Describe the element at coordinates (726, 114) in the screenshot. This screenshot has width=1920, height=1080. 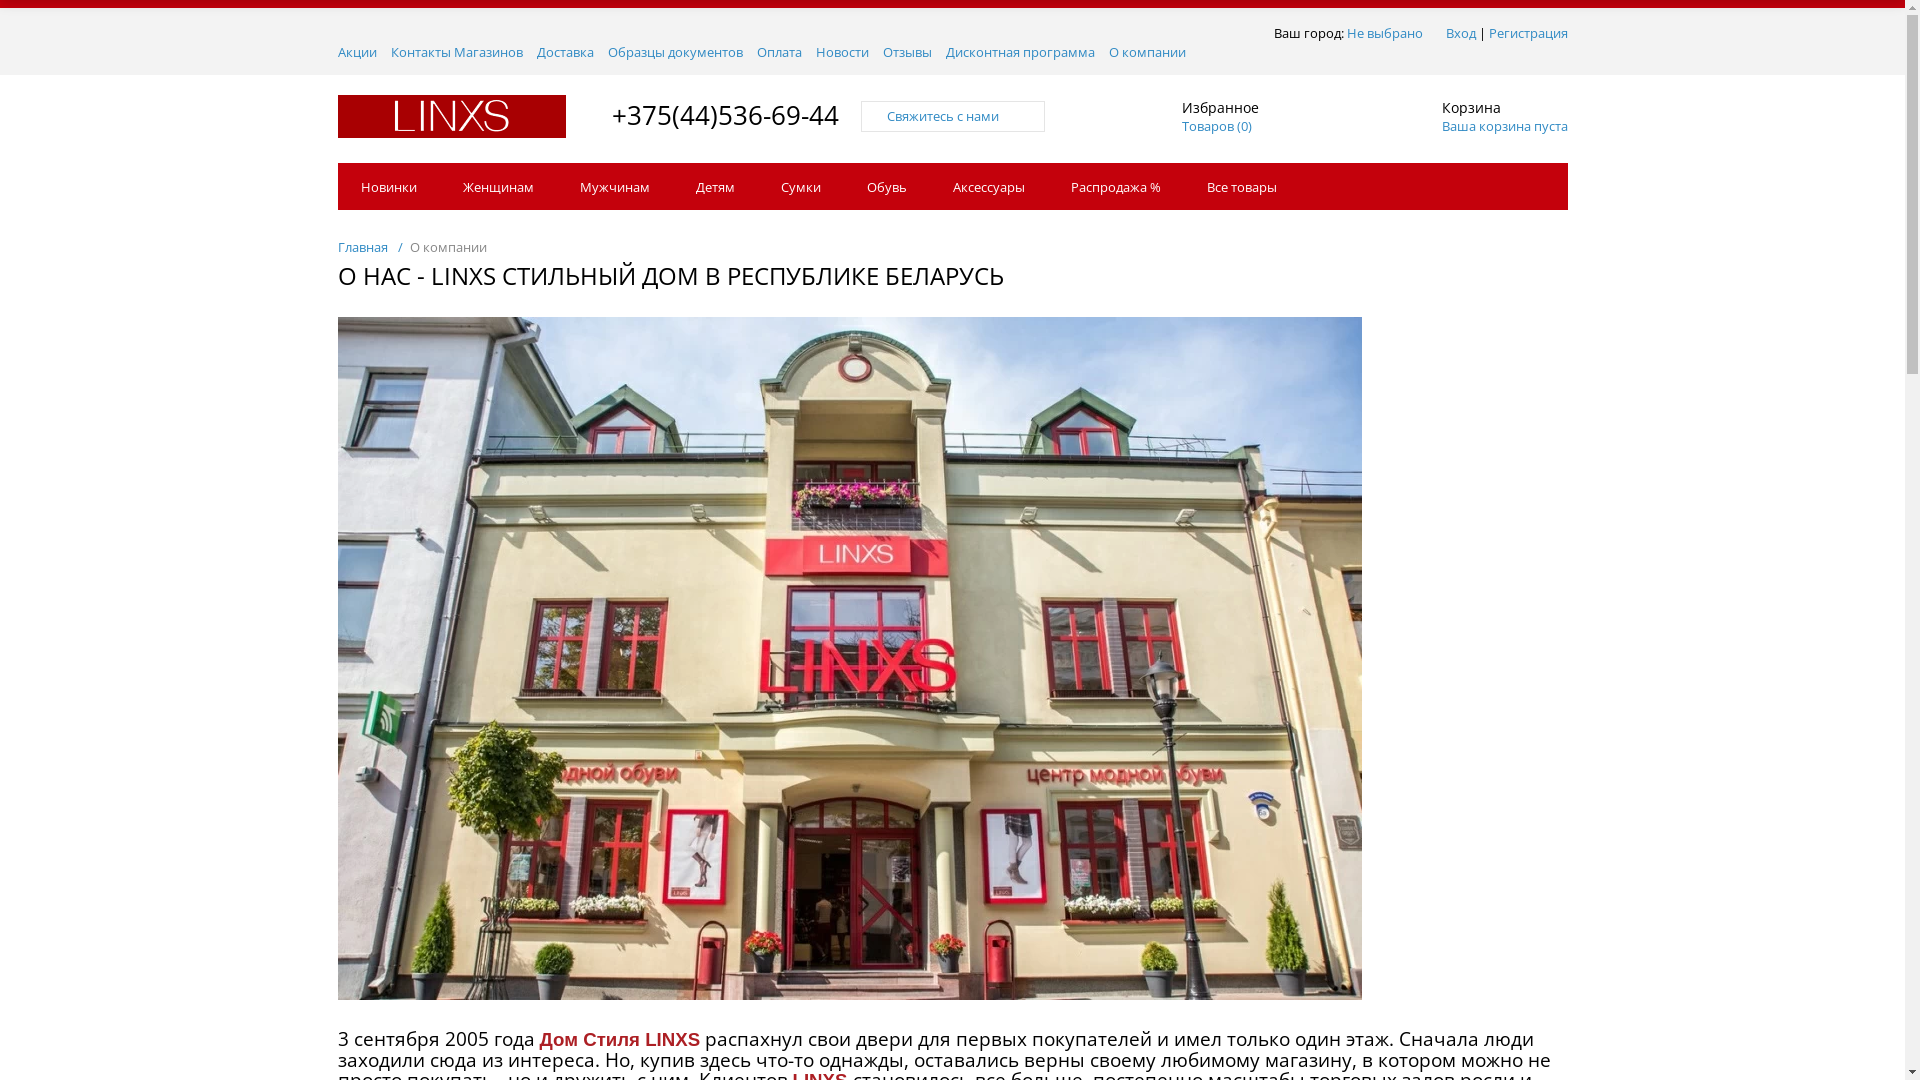
I see `+375(44)536-69-44` at that location.